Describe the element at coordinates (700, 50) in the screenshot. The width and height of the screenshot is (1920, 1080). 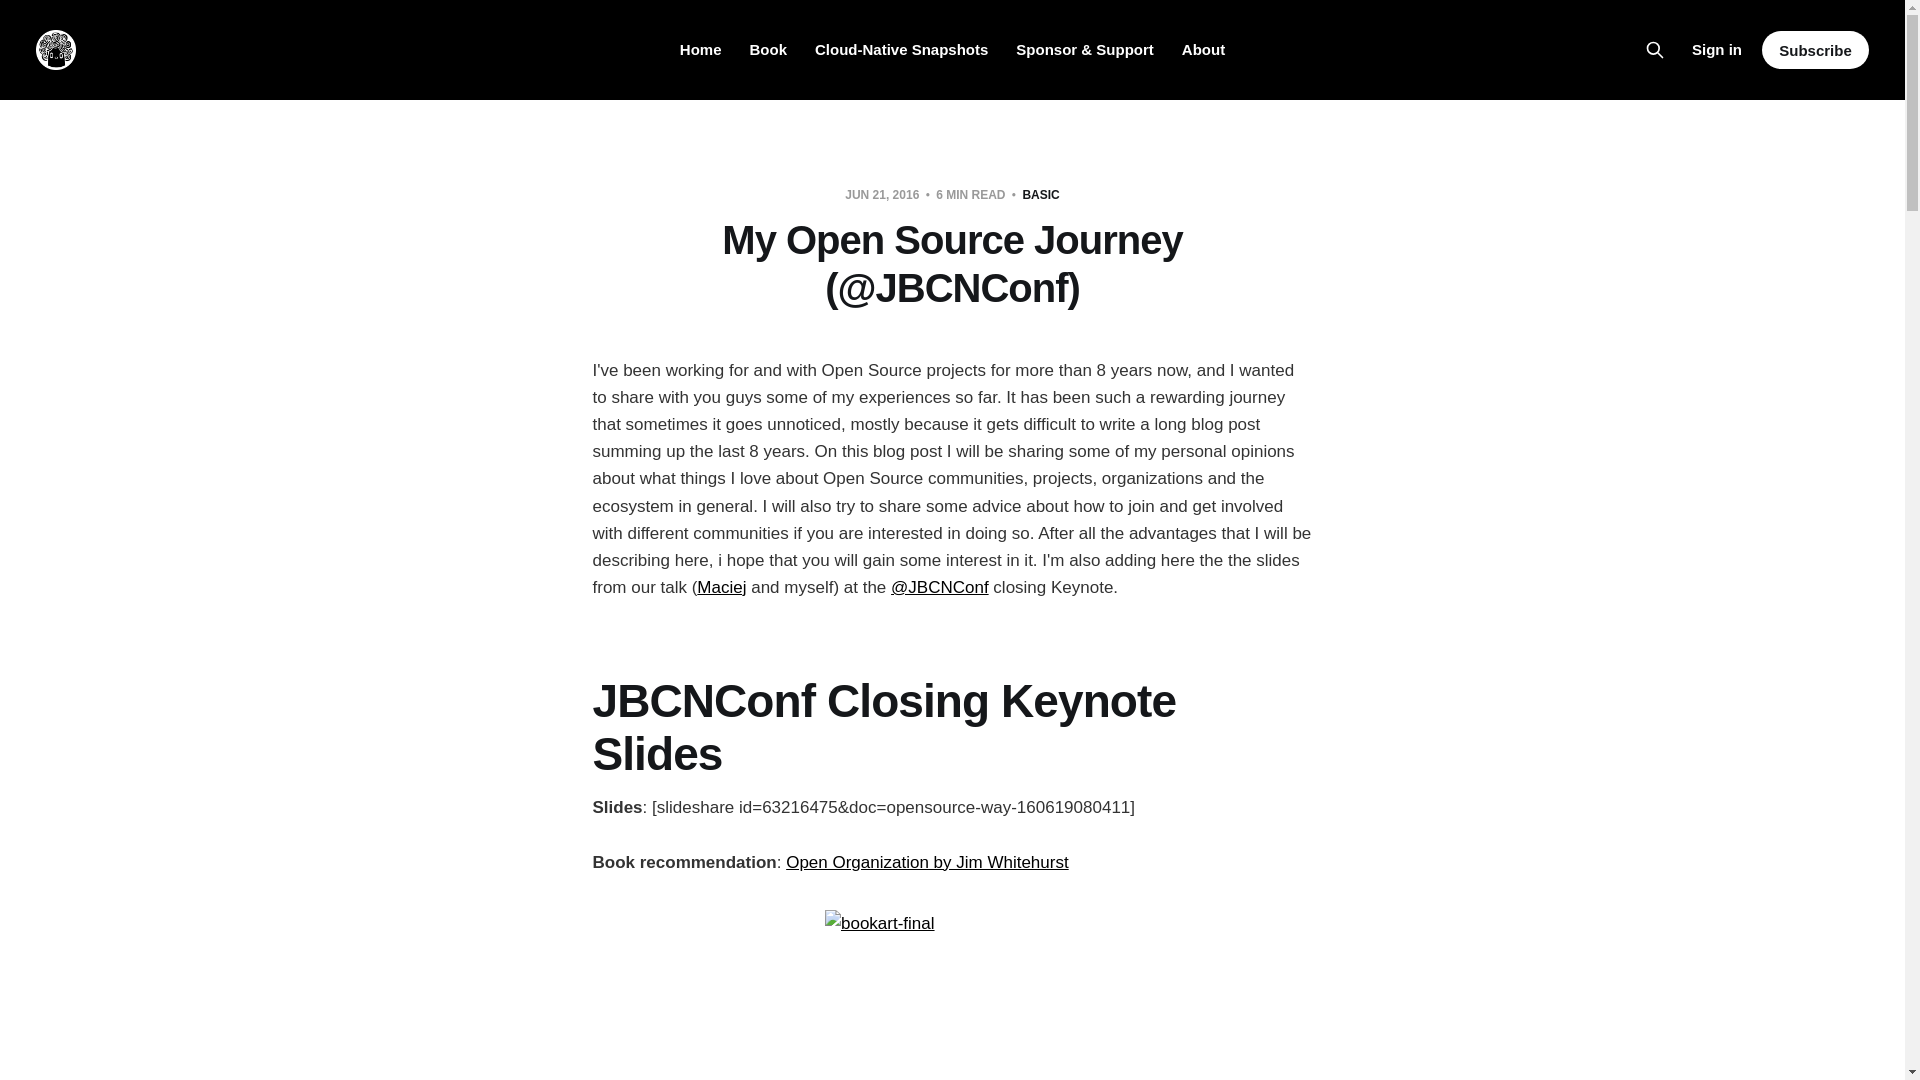
I see `Home` at that location.